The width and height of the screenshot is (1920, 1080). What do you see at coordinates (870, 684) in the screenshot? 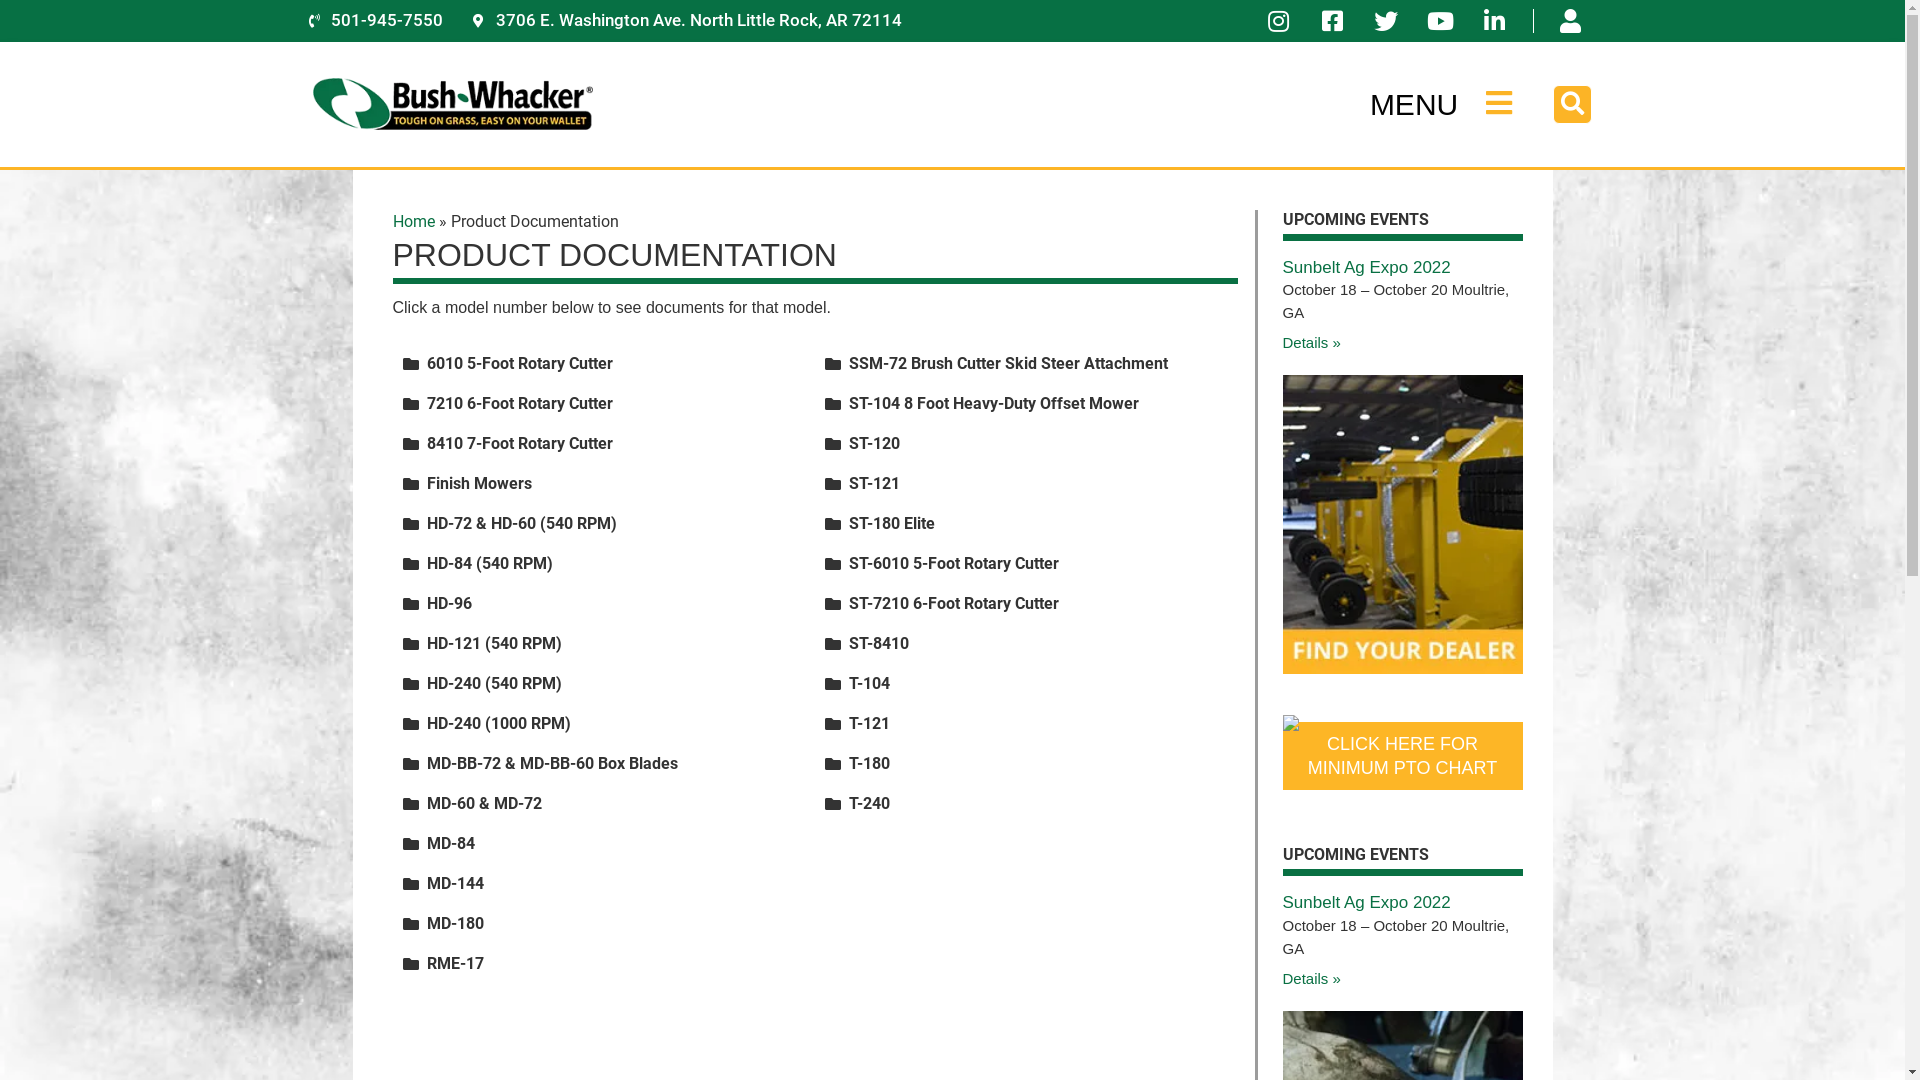
I see `T-104` at bounding box center [870, 684].